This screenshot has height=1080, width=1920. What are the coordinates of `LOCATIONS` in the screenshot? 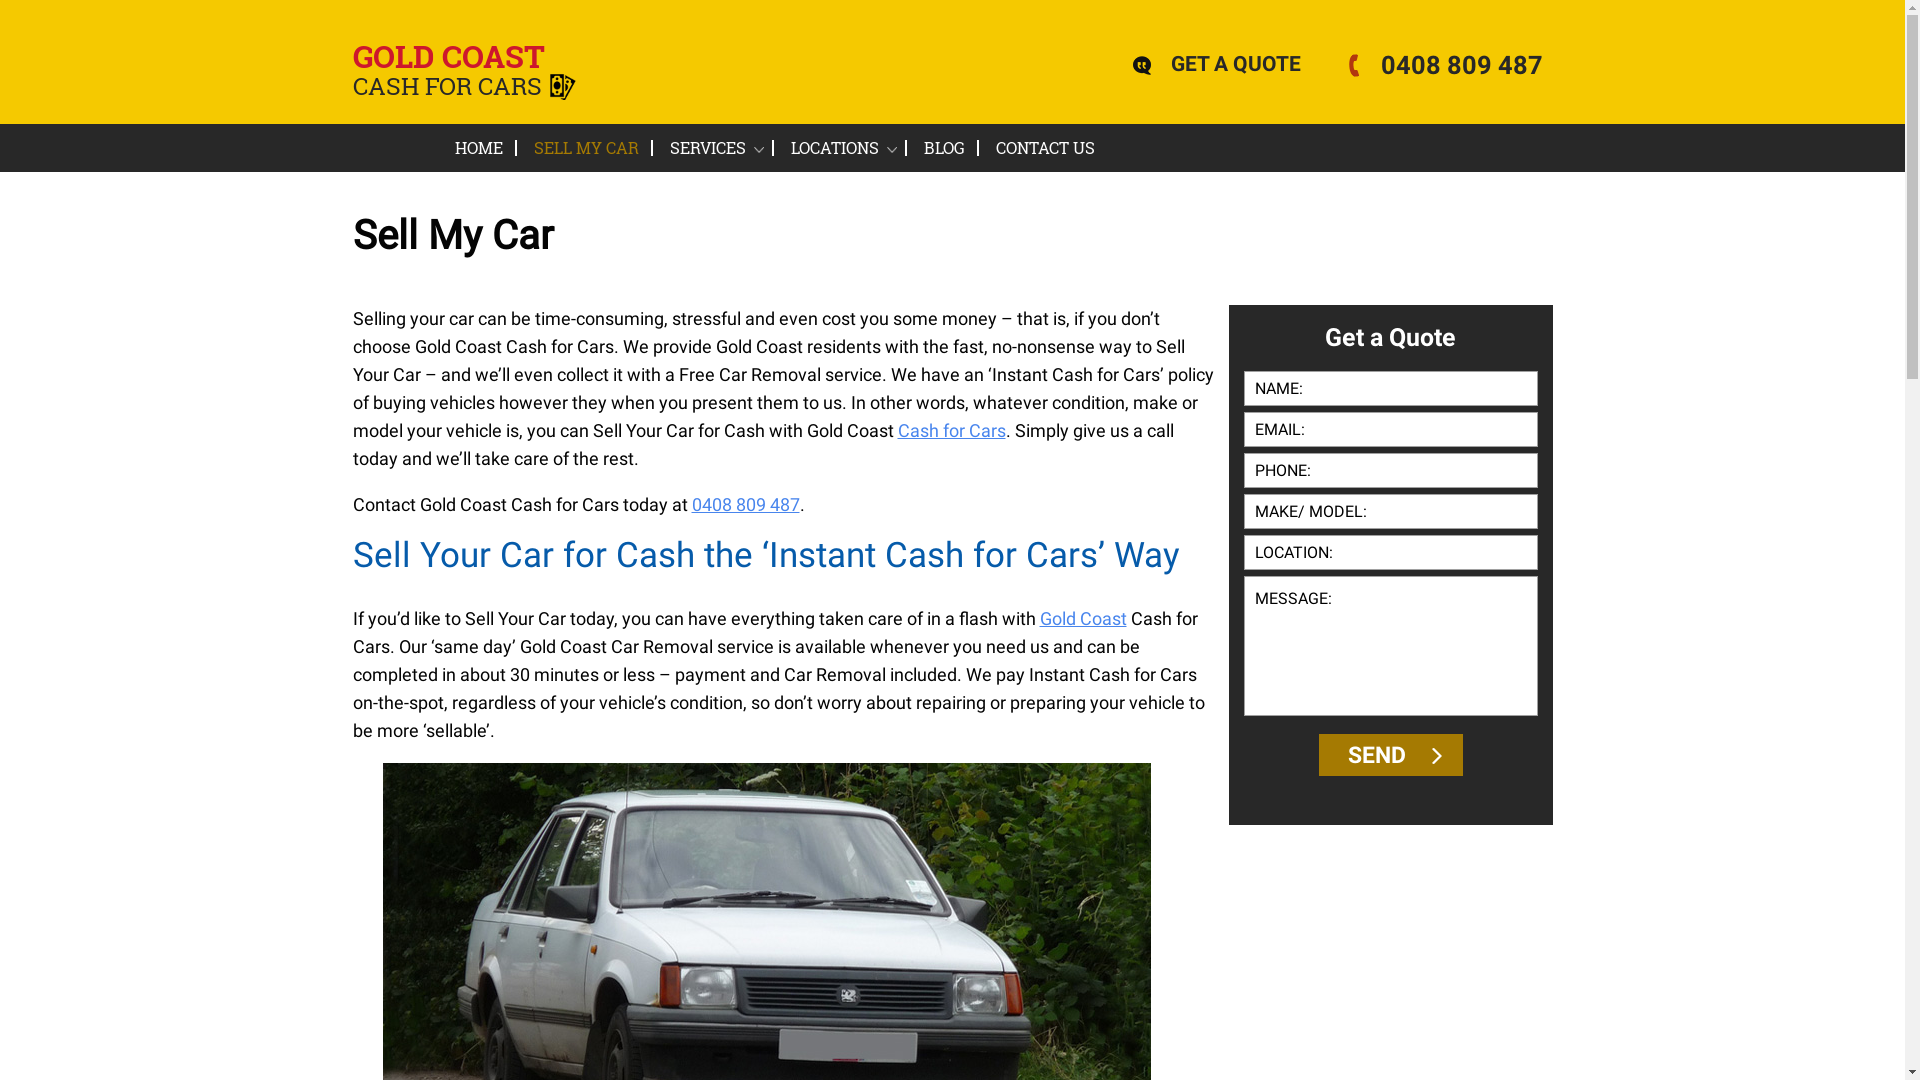 It's located at (842, 148).